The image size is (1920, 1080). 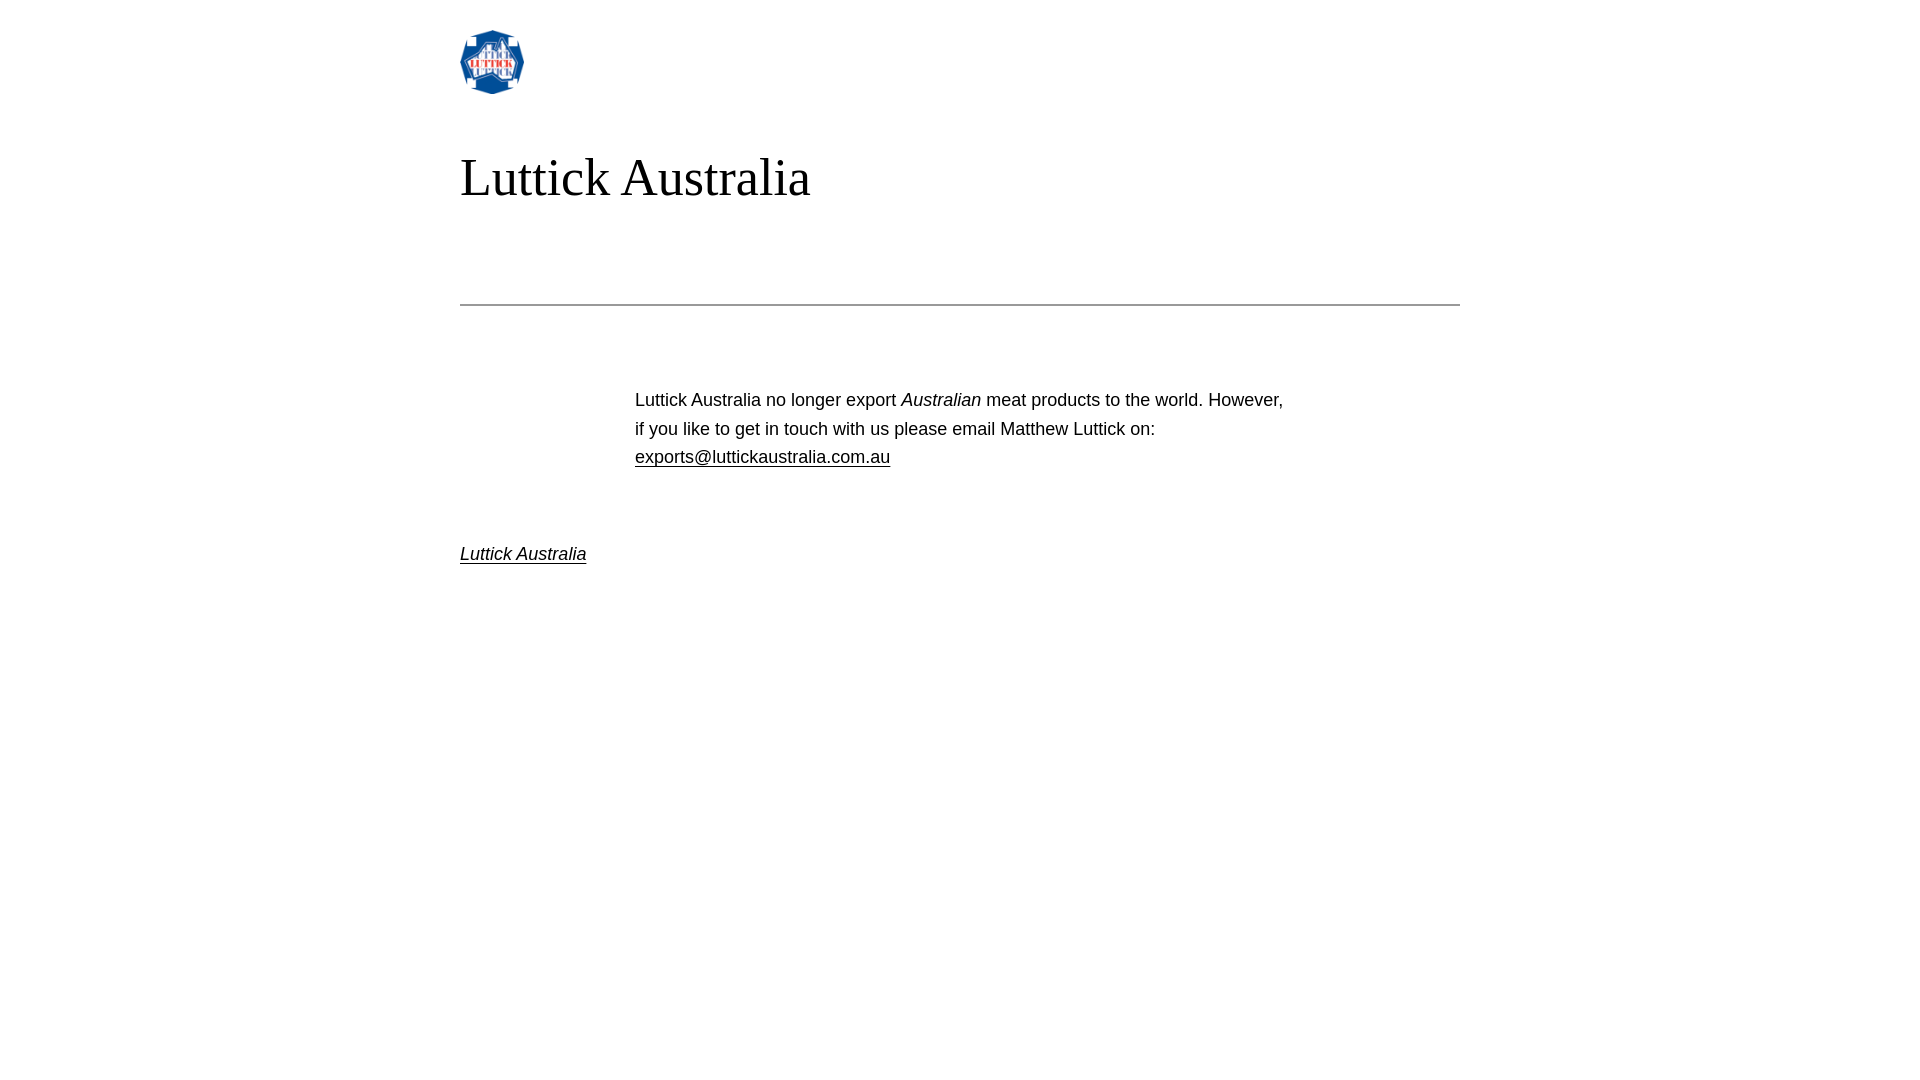 What do you see at coordinates (523, 554) in the screenshot?
I see `Luttick Australia` at bounding box center [523, 554].